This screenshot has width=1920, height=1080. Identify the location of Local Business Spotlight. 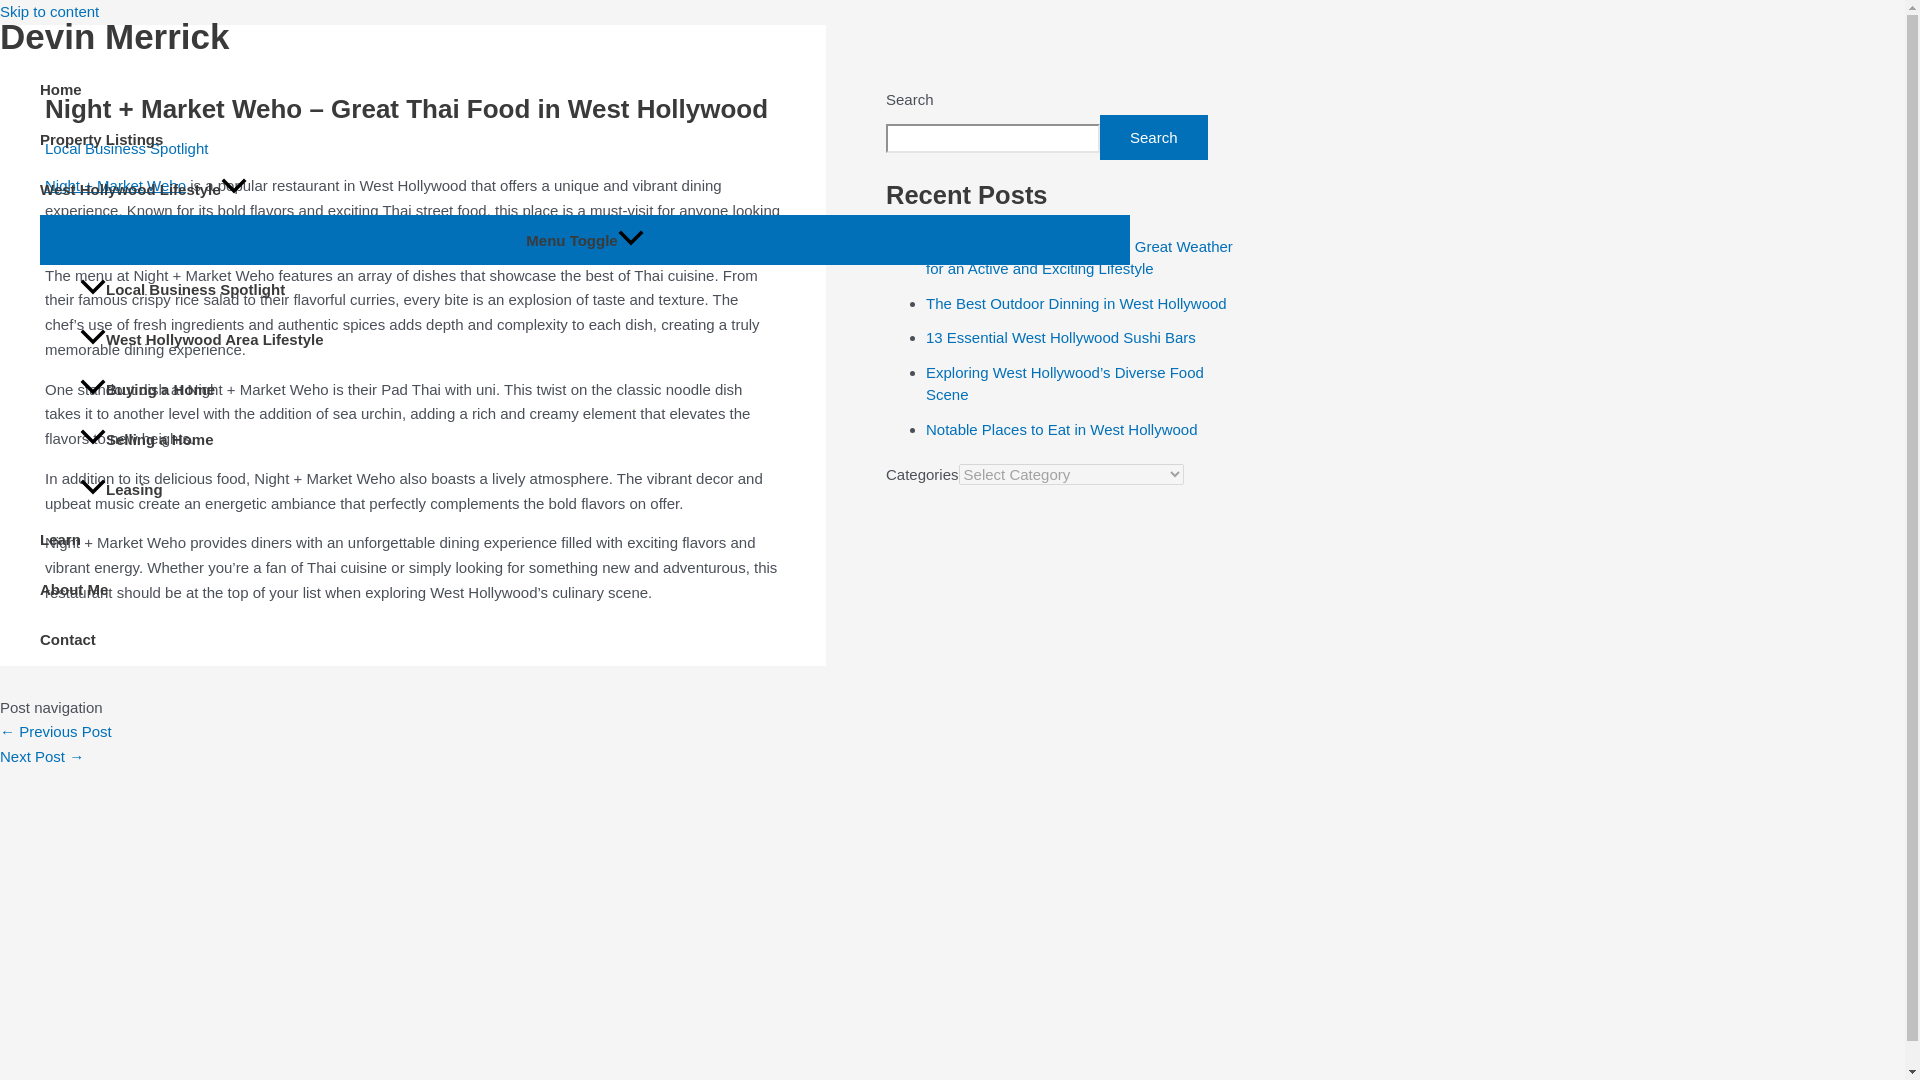
(126, 148).